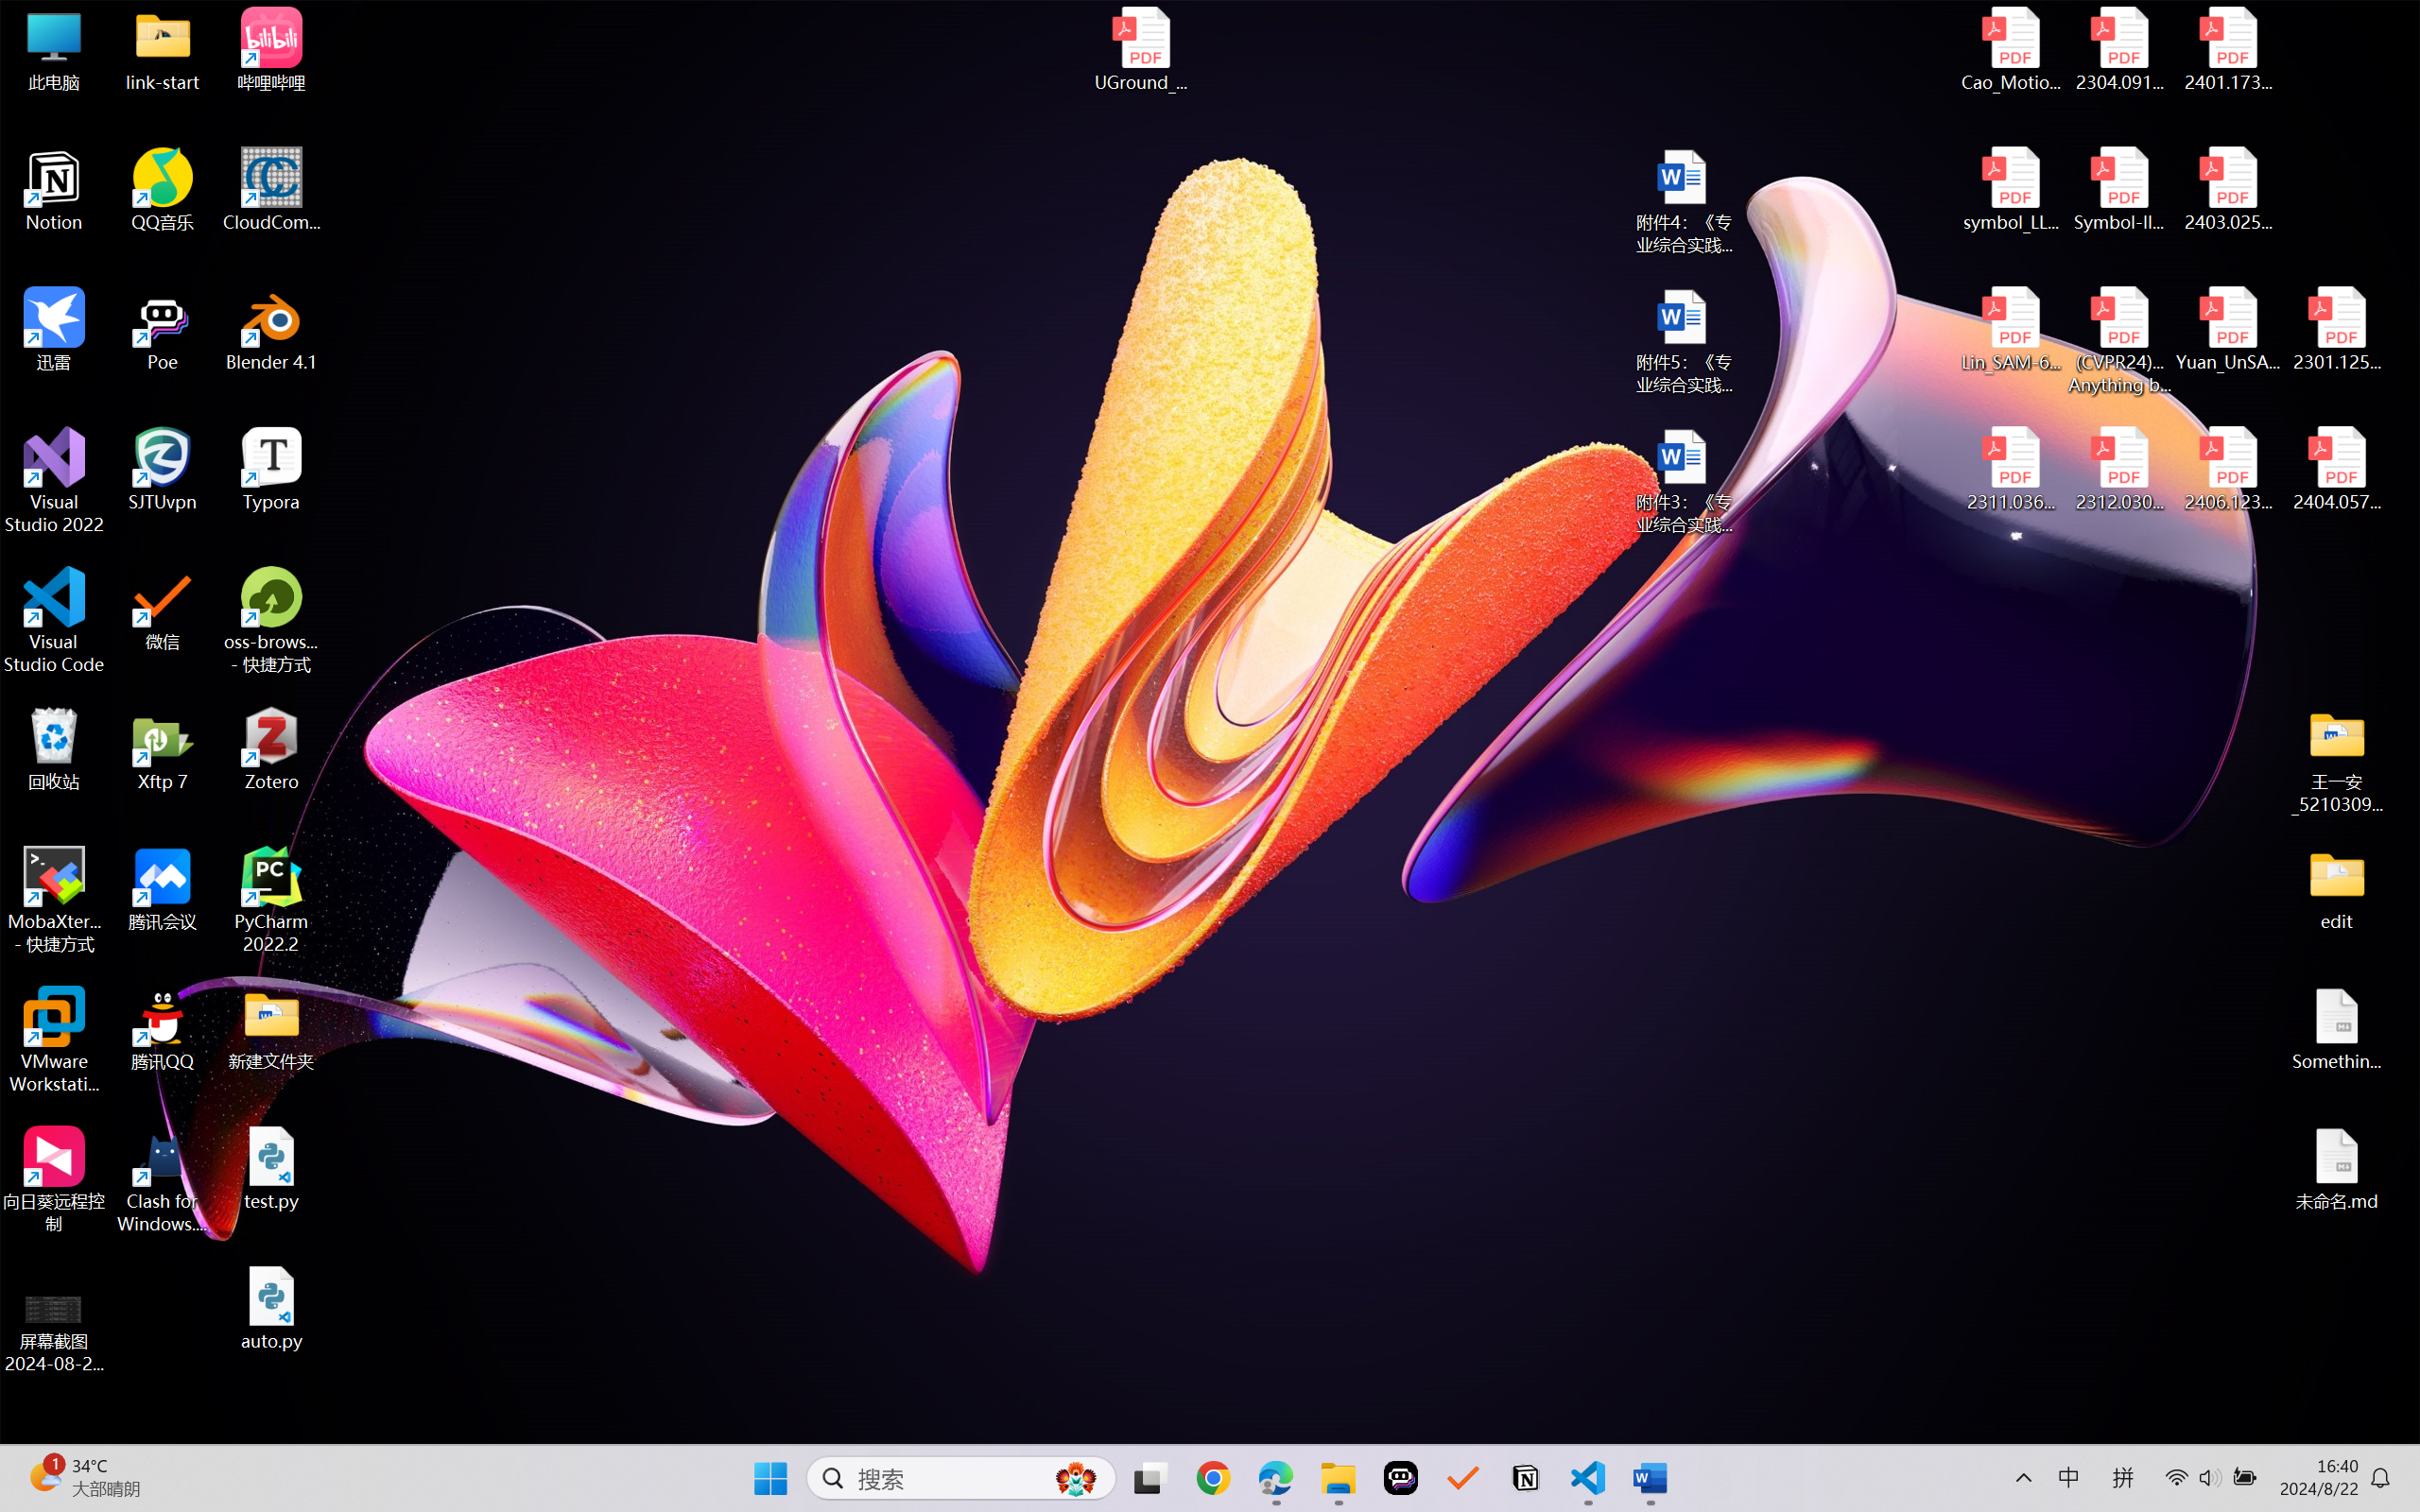 This screenshot has height=1512, width=2420. What do you see at coordinates (1140, 49) in the screenshot?
I see `UGround_paper.pdf` at bounding box center [1140, 49].